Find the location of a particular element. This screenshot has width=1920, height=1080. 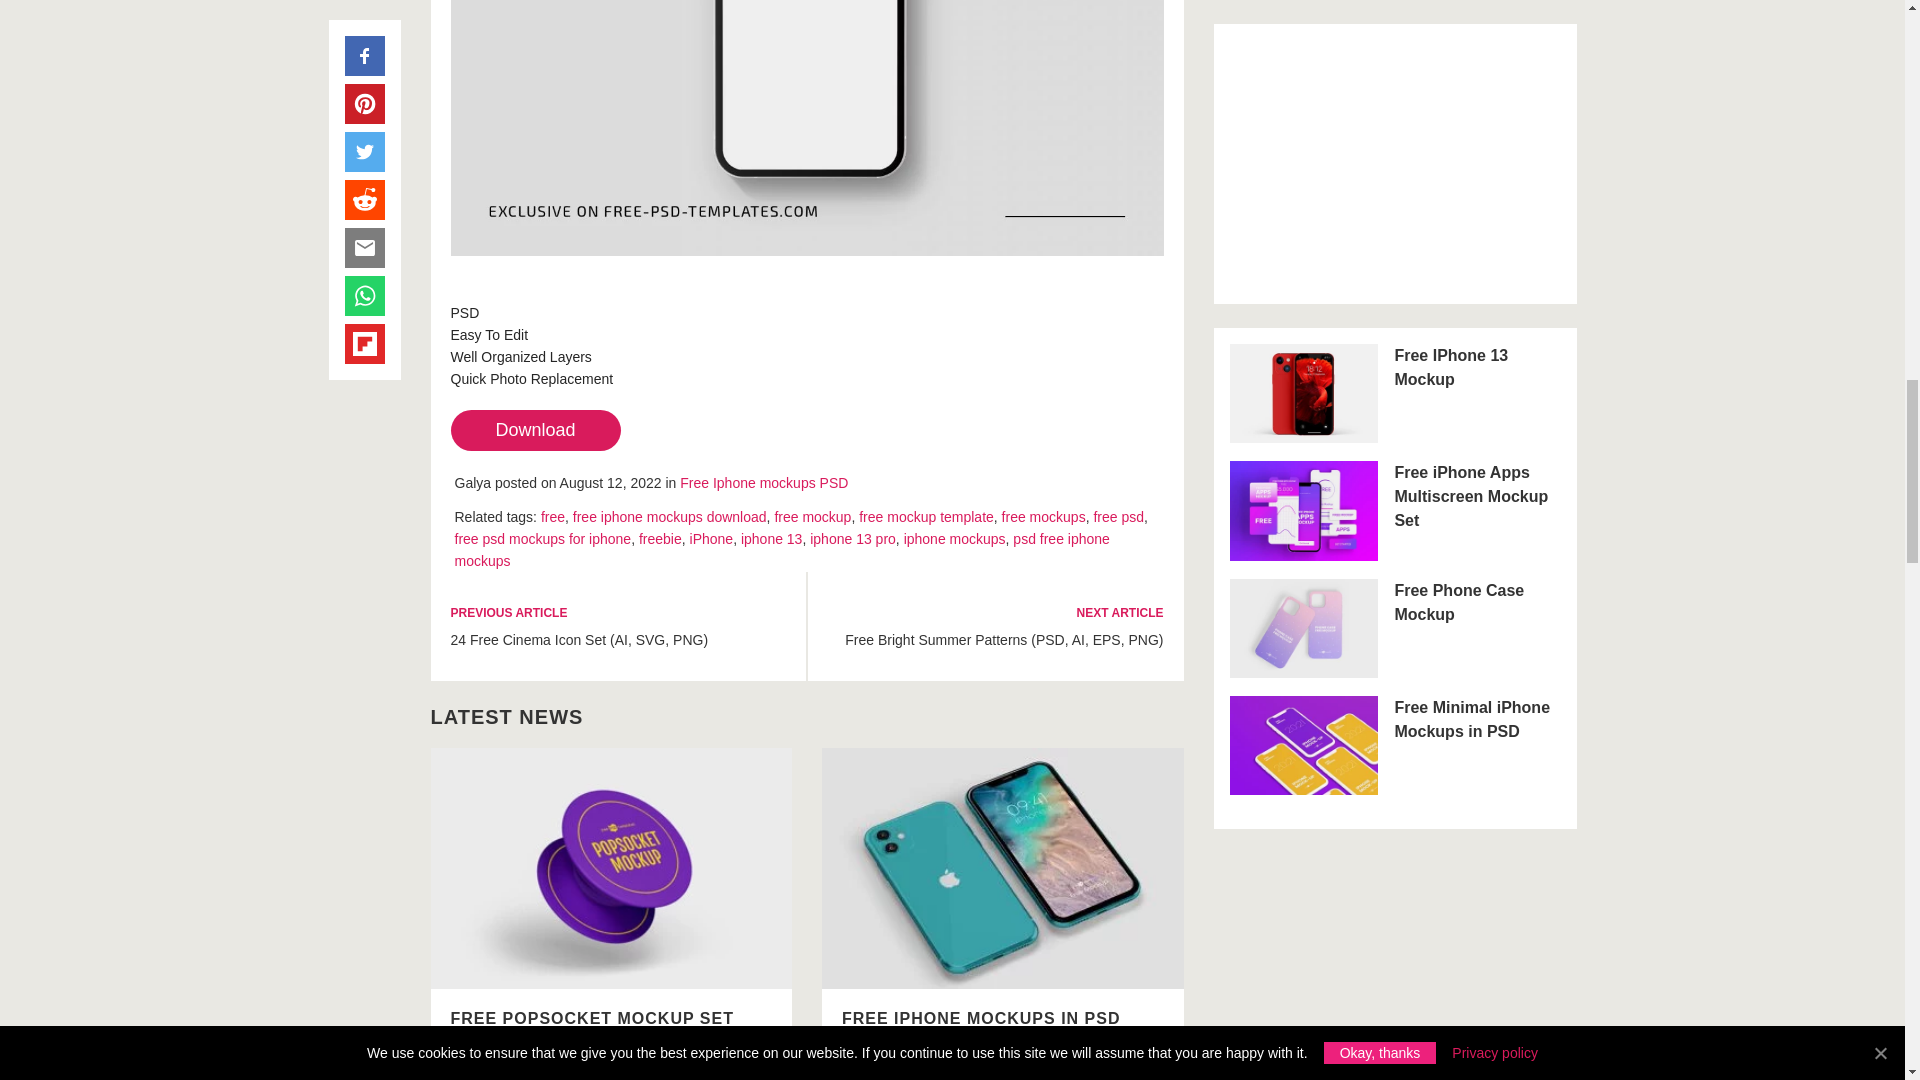

Free iPhone Mockups in PSD is located at coordinates (1002, 870).